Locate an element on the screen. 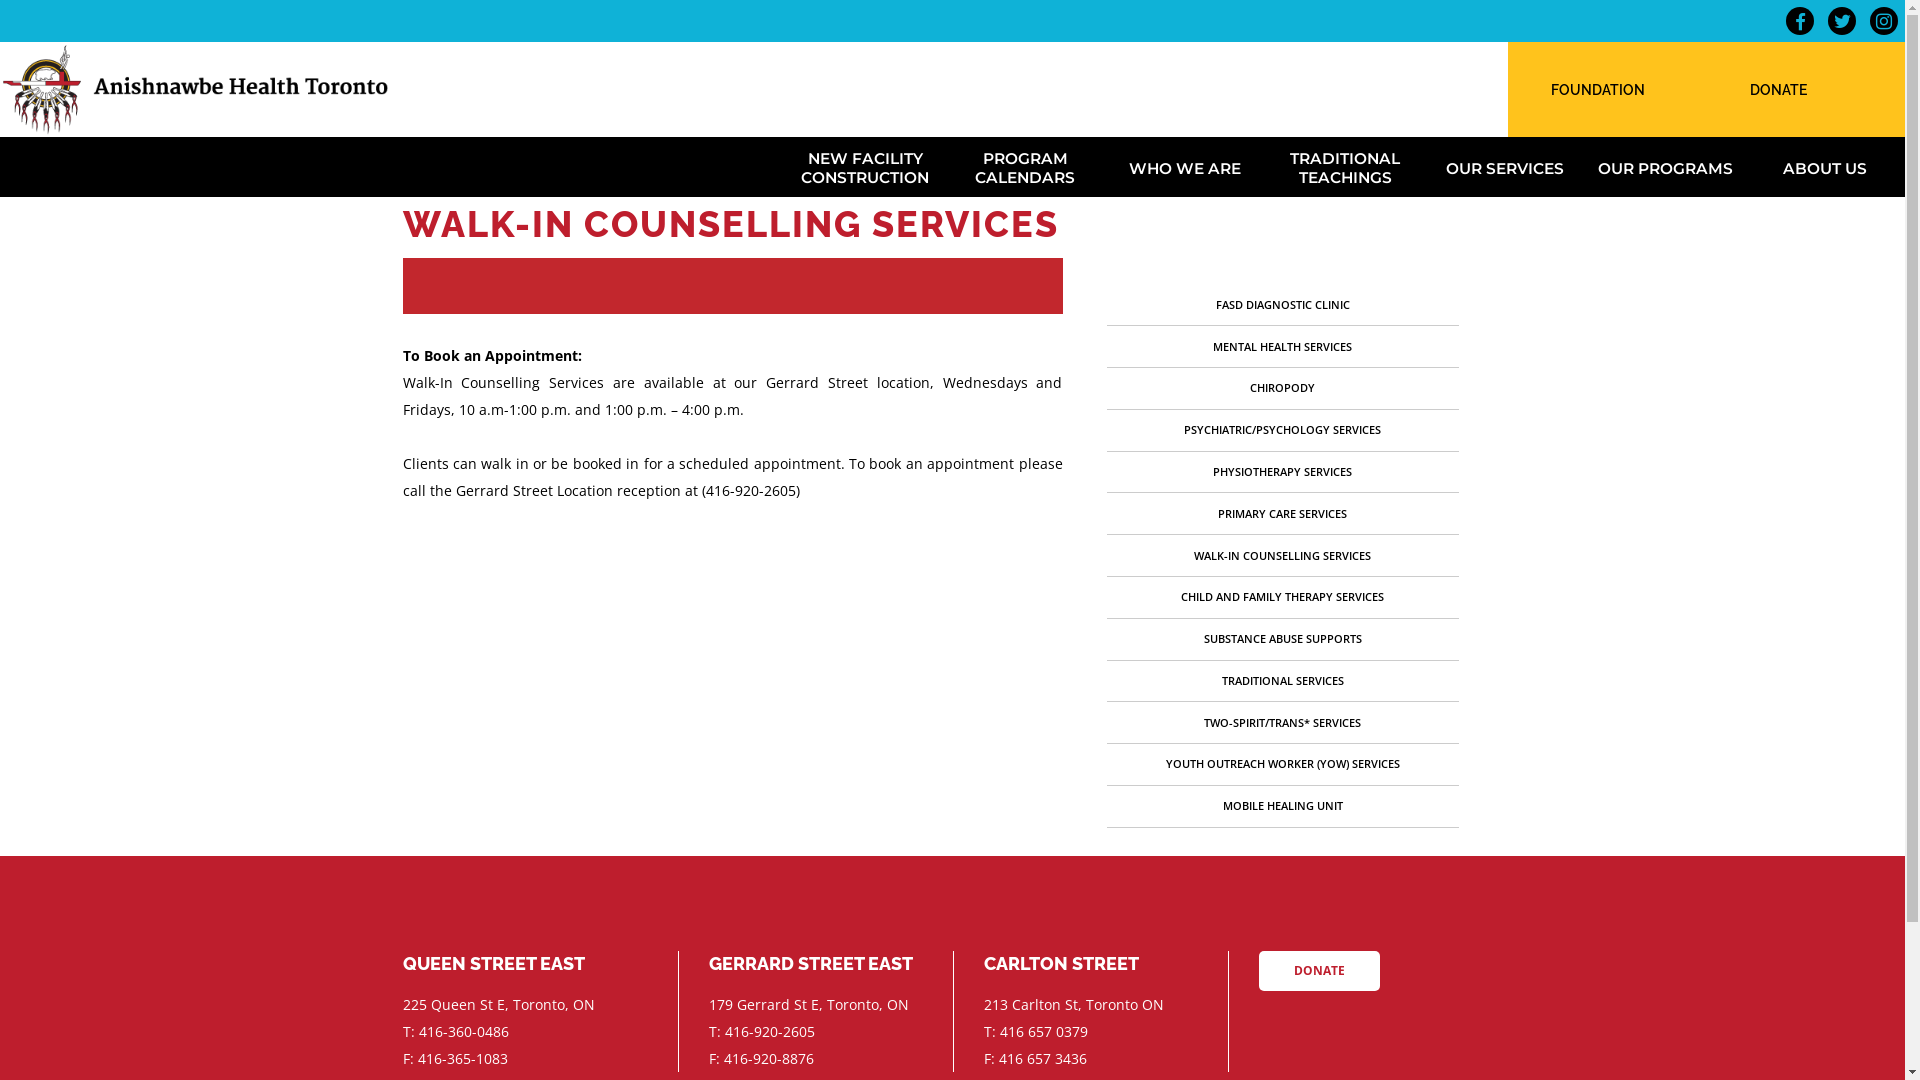 This screenshot has height=1080, width=1920. MOBILE HEALING UNIT is located at coordinates (1282, 806).